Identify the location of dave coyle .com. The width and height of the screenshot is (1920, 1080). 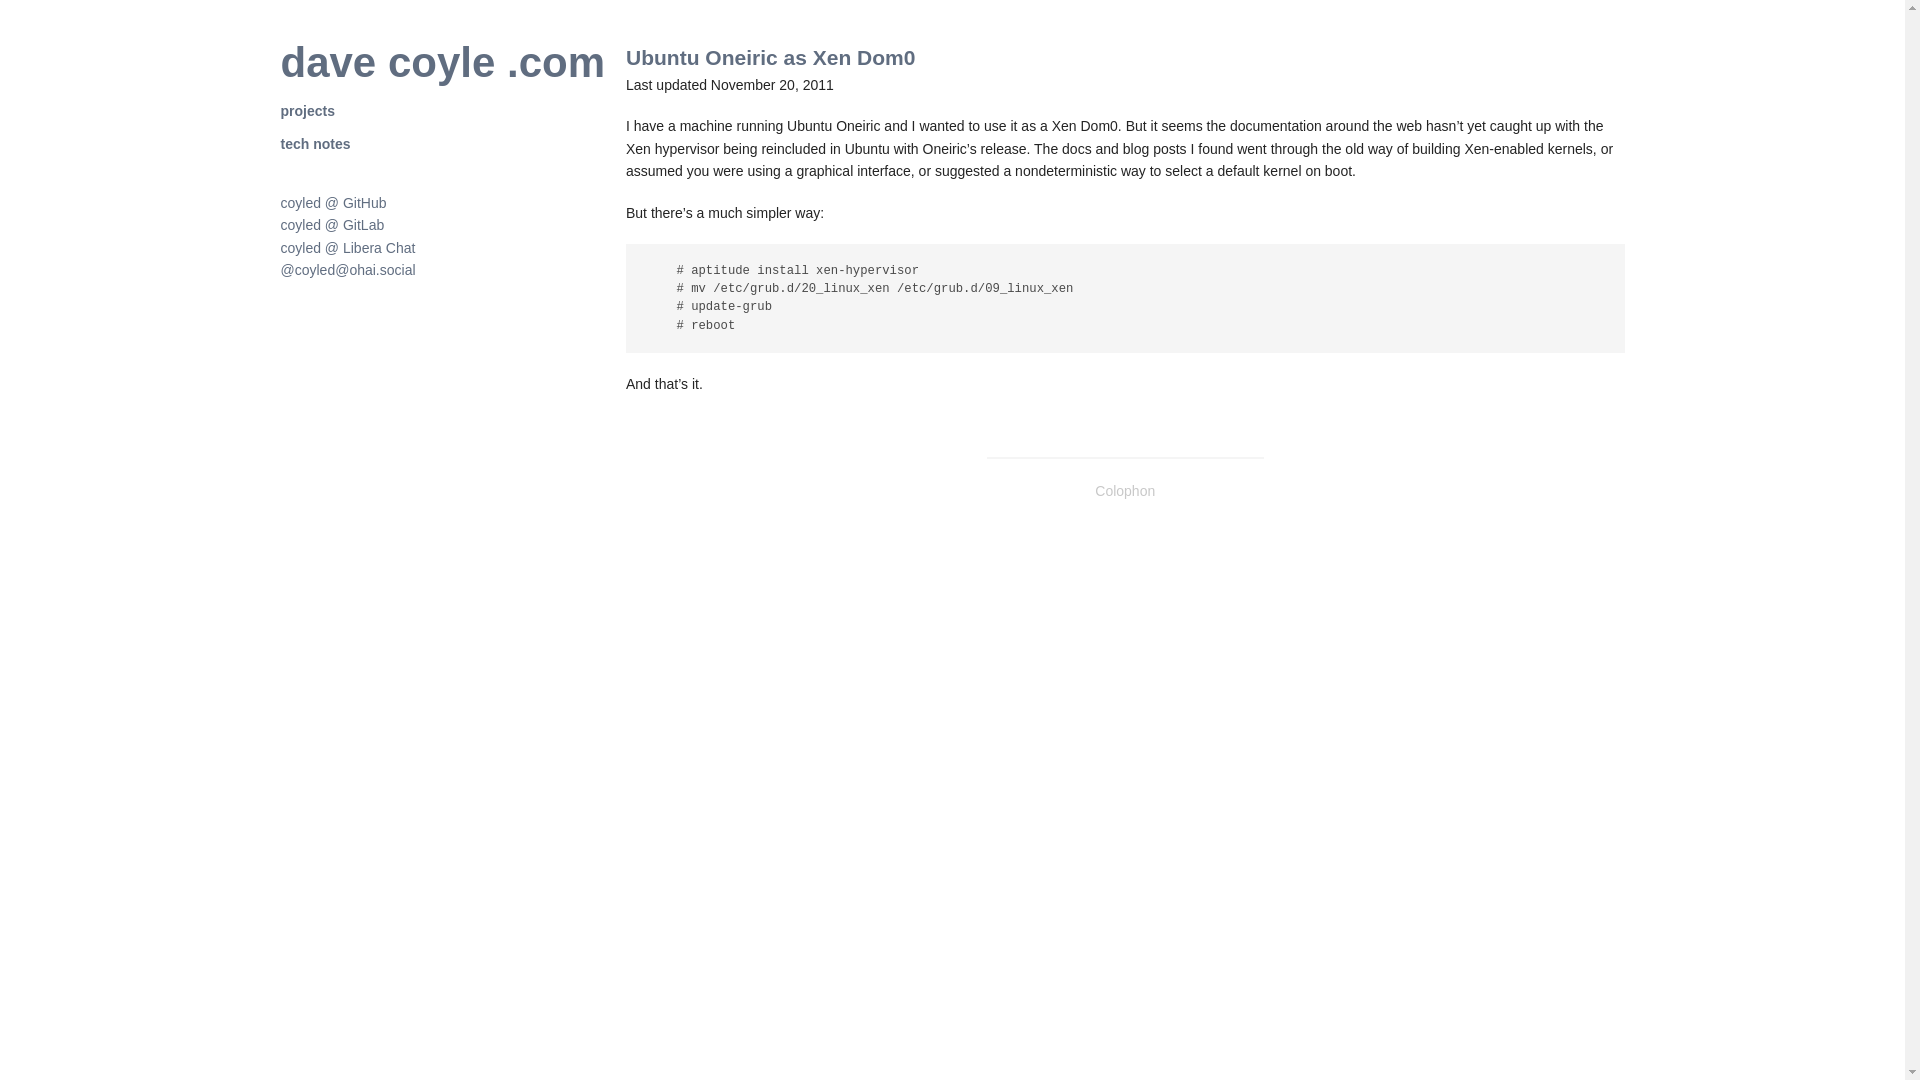
(442, 62).